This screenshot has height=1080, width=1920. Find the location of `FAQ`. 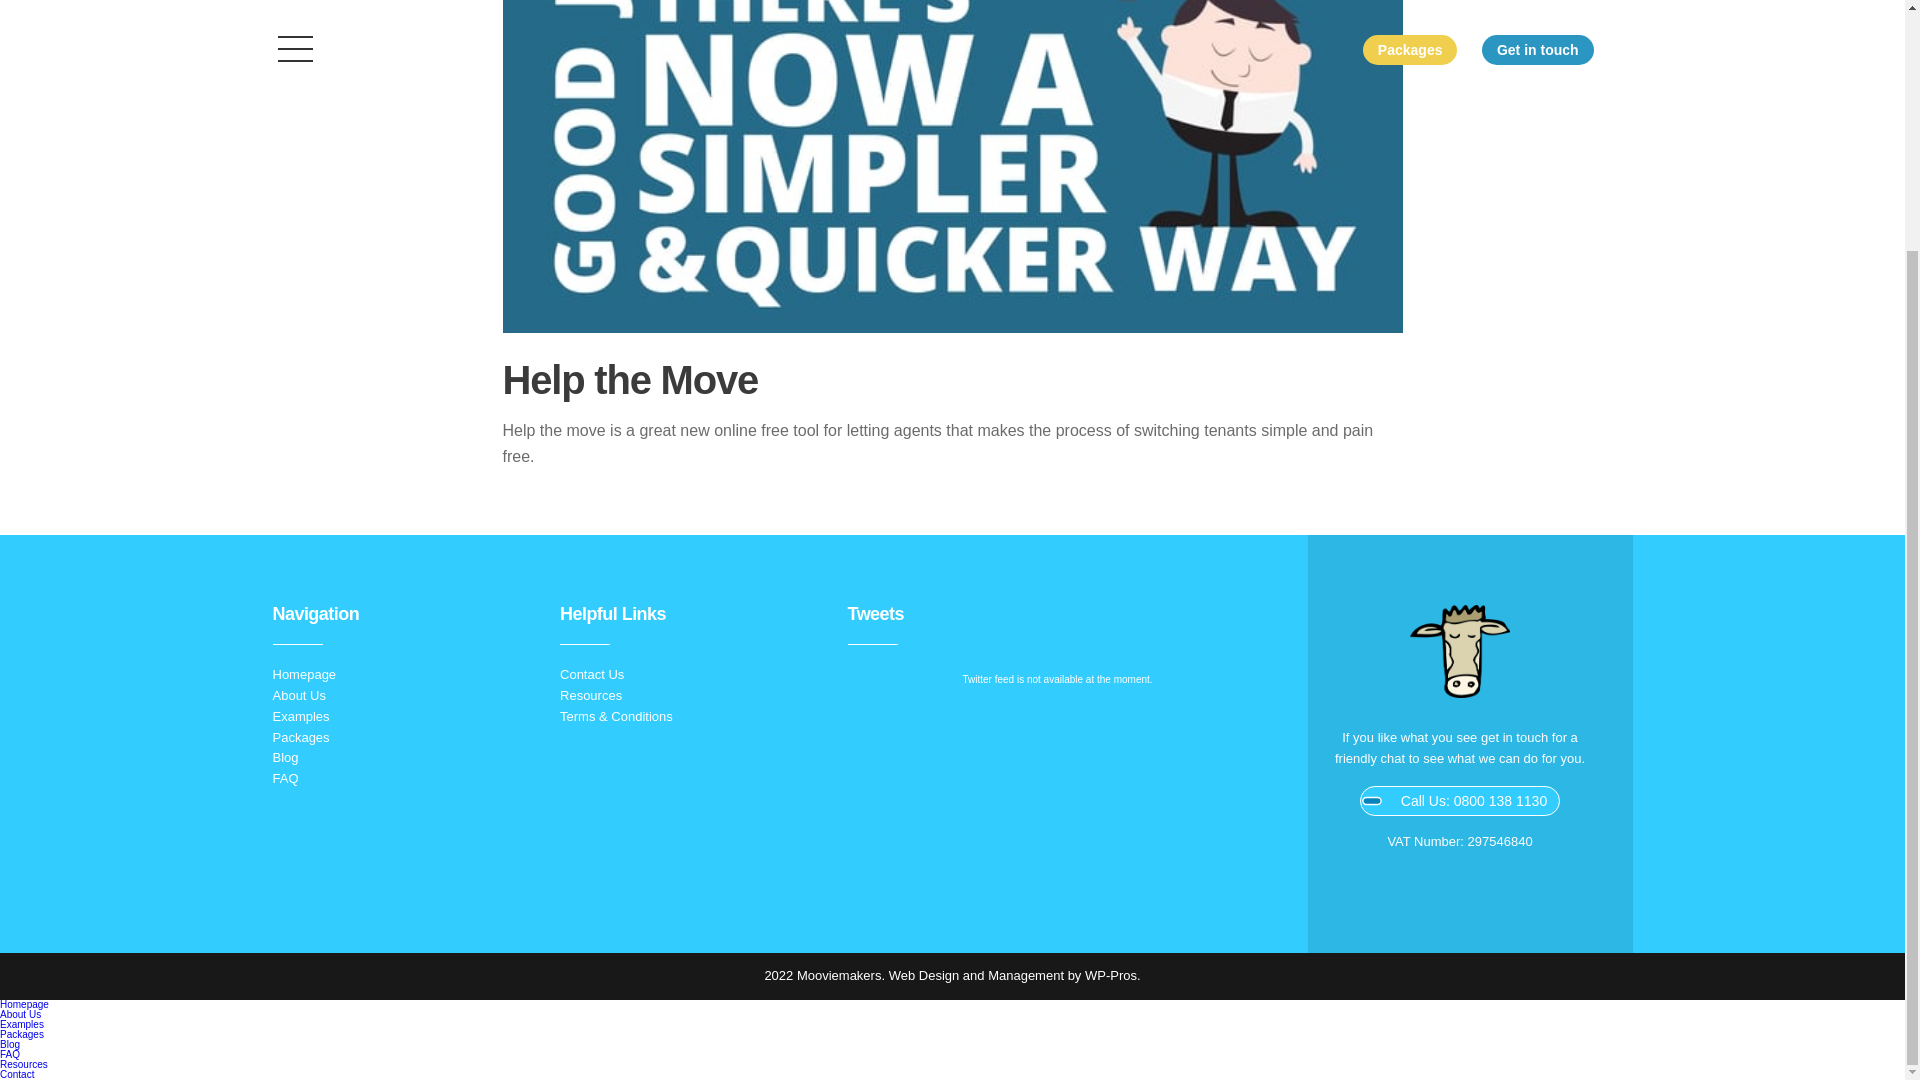

FAQ is located at coordinates (10, 1054).